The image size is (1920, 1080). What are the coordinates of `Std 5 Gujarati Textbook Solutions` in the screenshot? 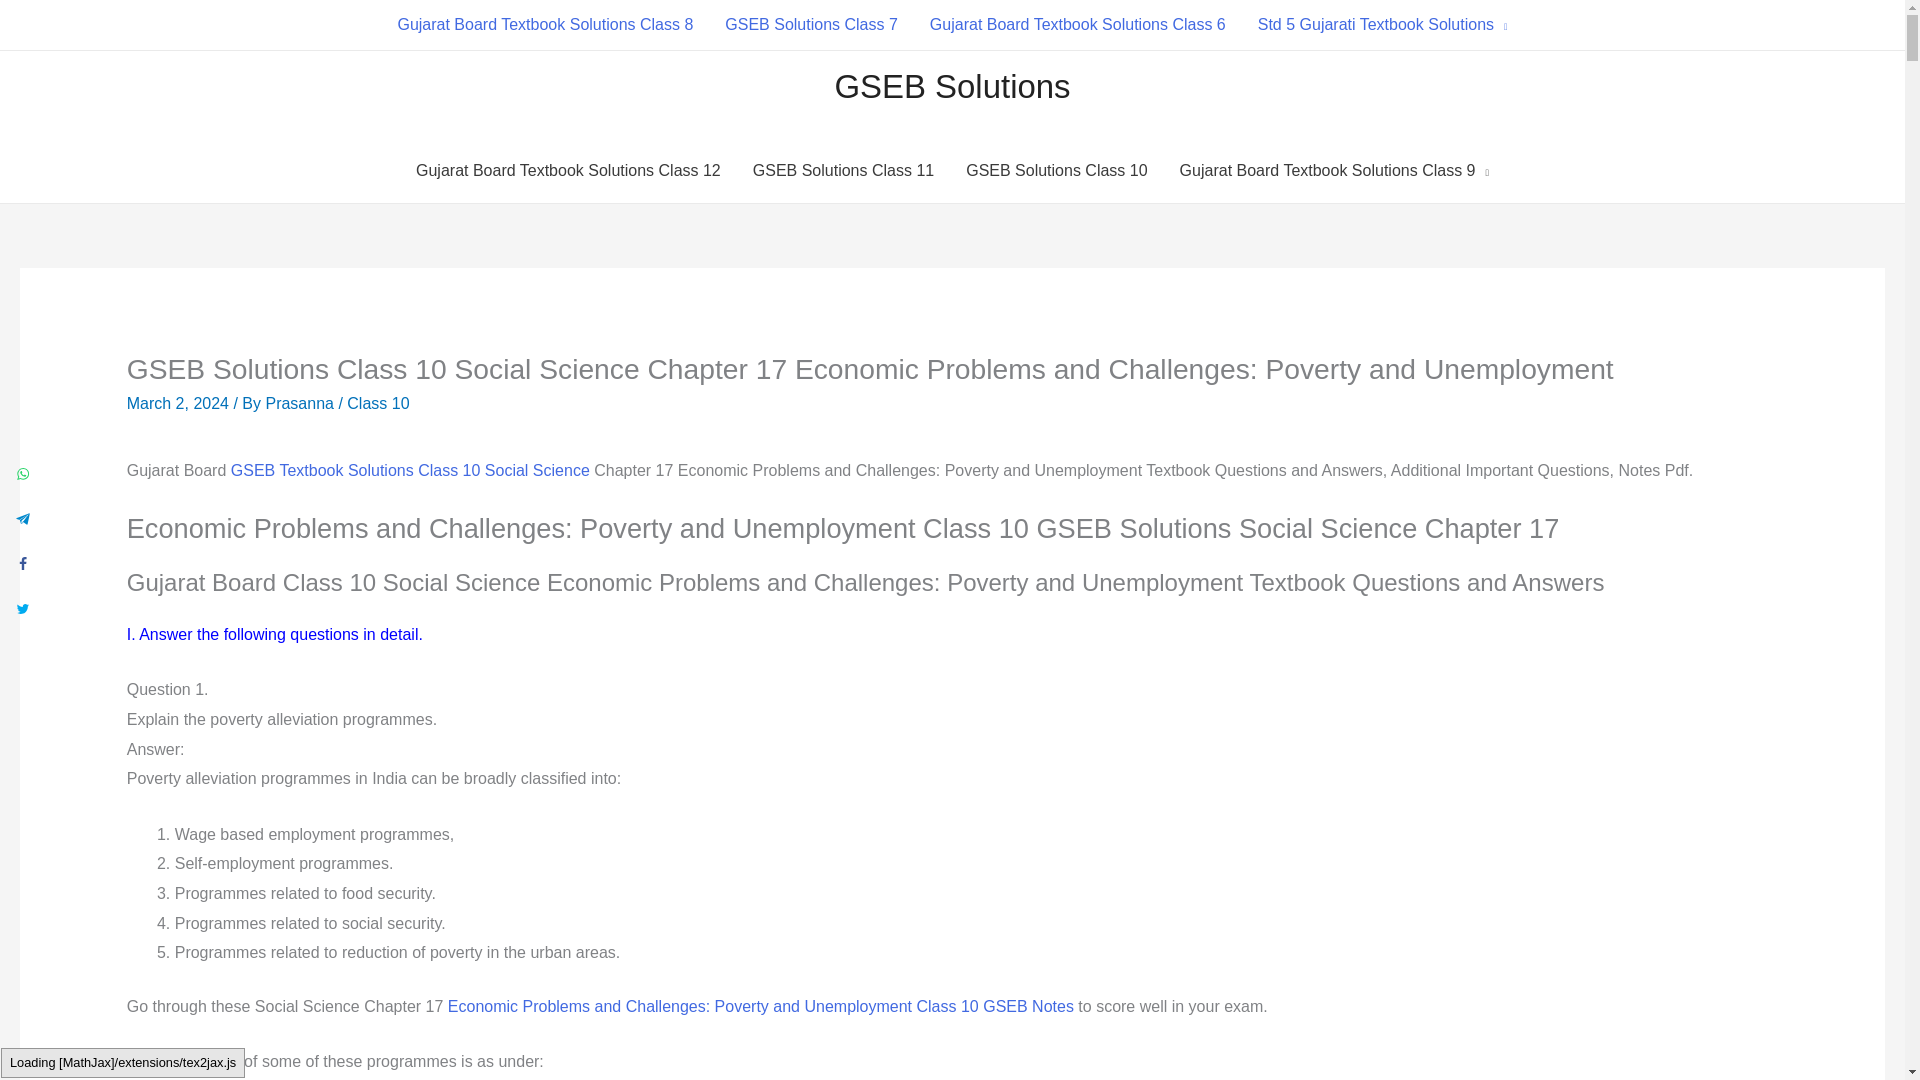 It's located at (1383, 24).